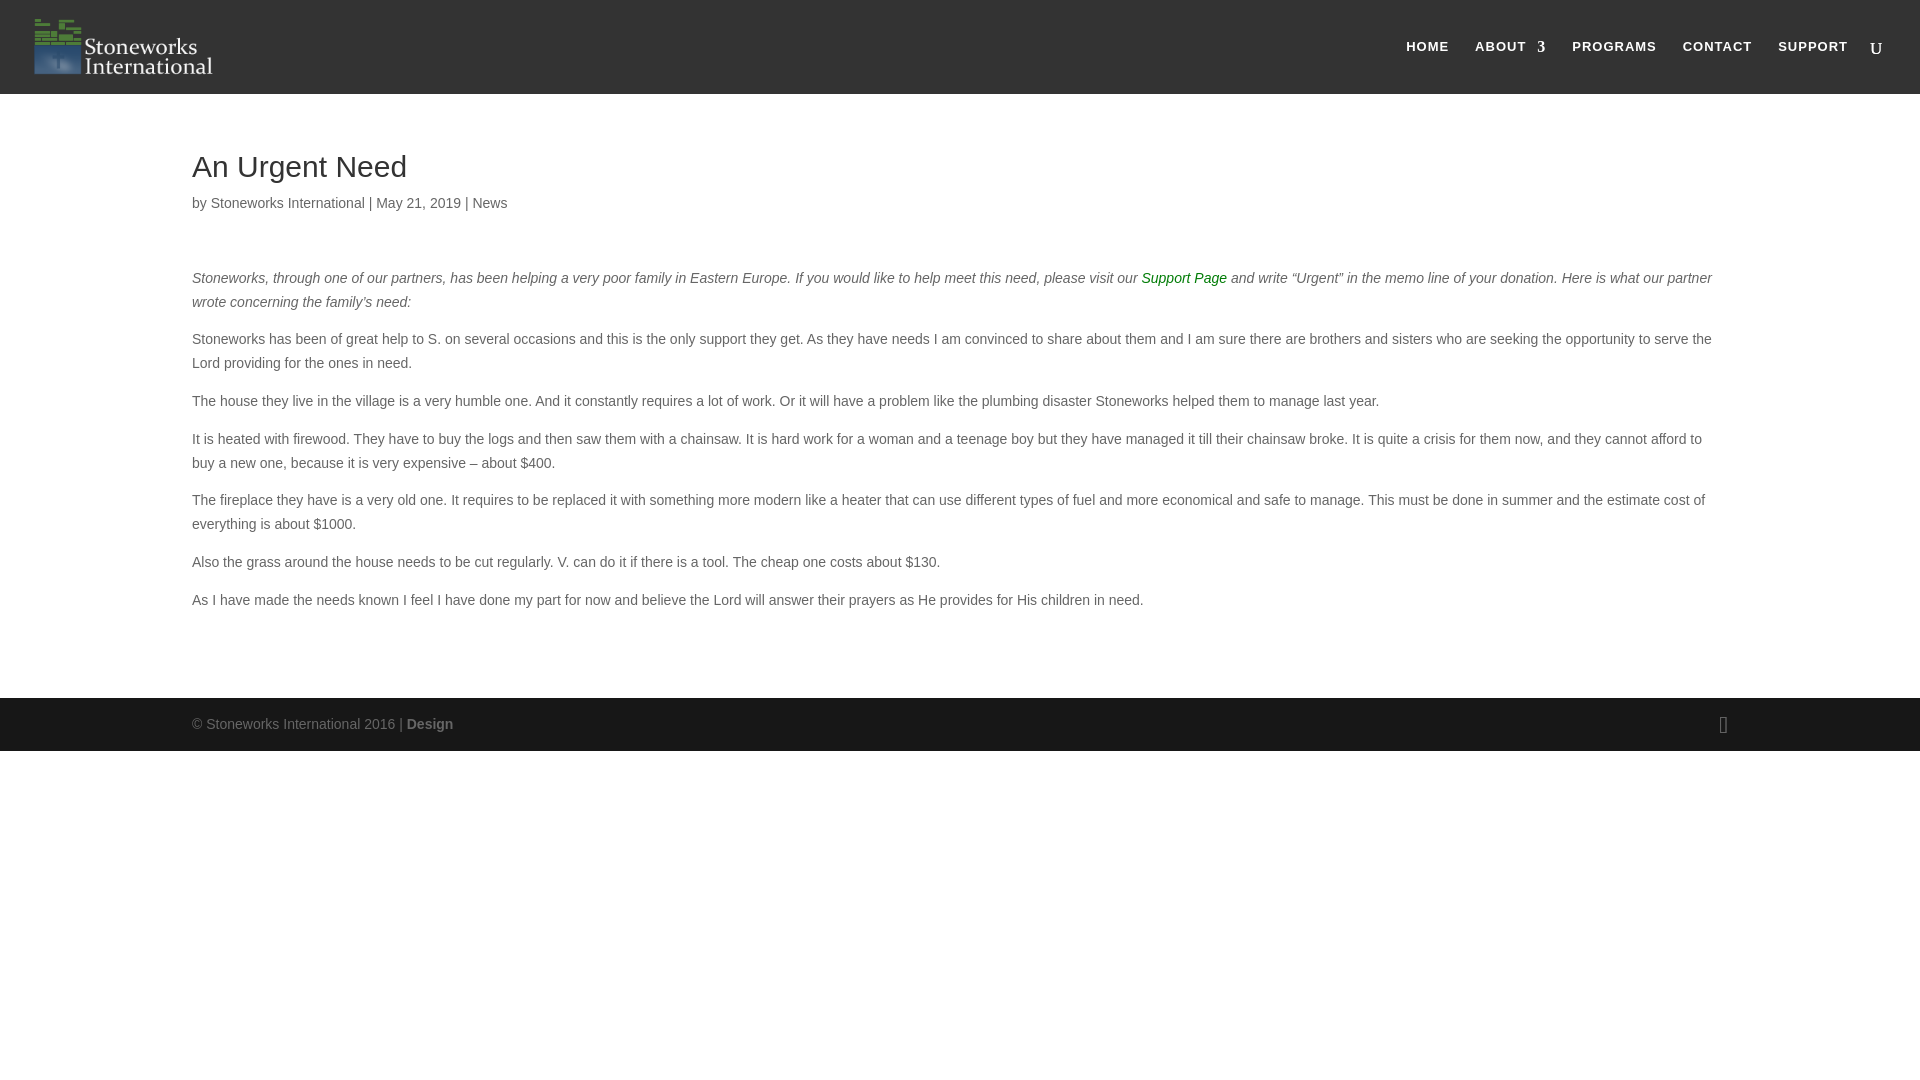 The height and width of the screenshot is (1080, 1920). Describe the element at coordinates (1614, 66) in the screenshot. I see `PROGRAMS` at that location.